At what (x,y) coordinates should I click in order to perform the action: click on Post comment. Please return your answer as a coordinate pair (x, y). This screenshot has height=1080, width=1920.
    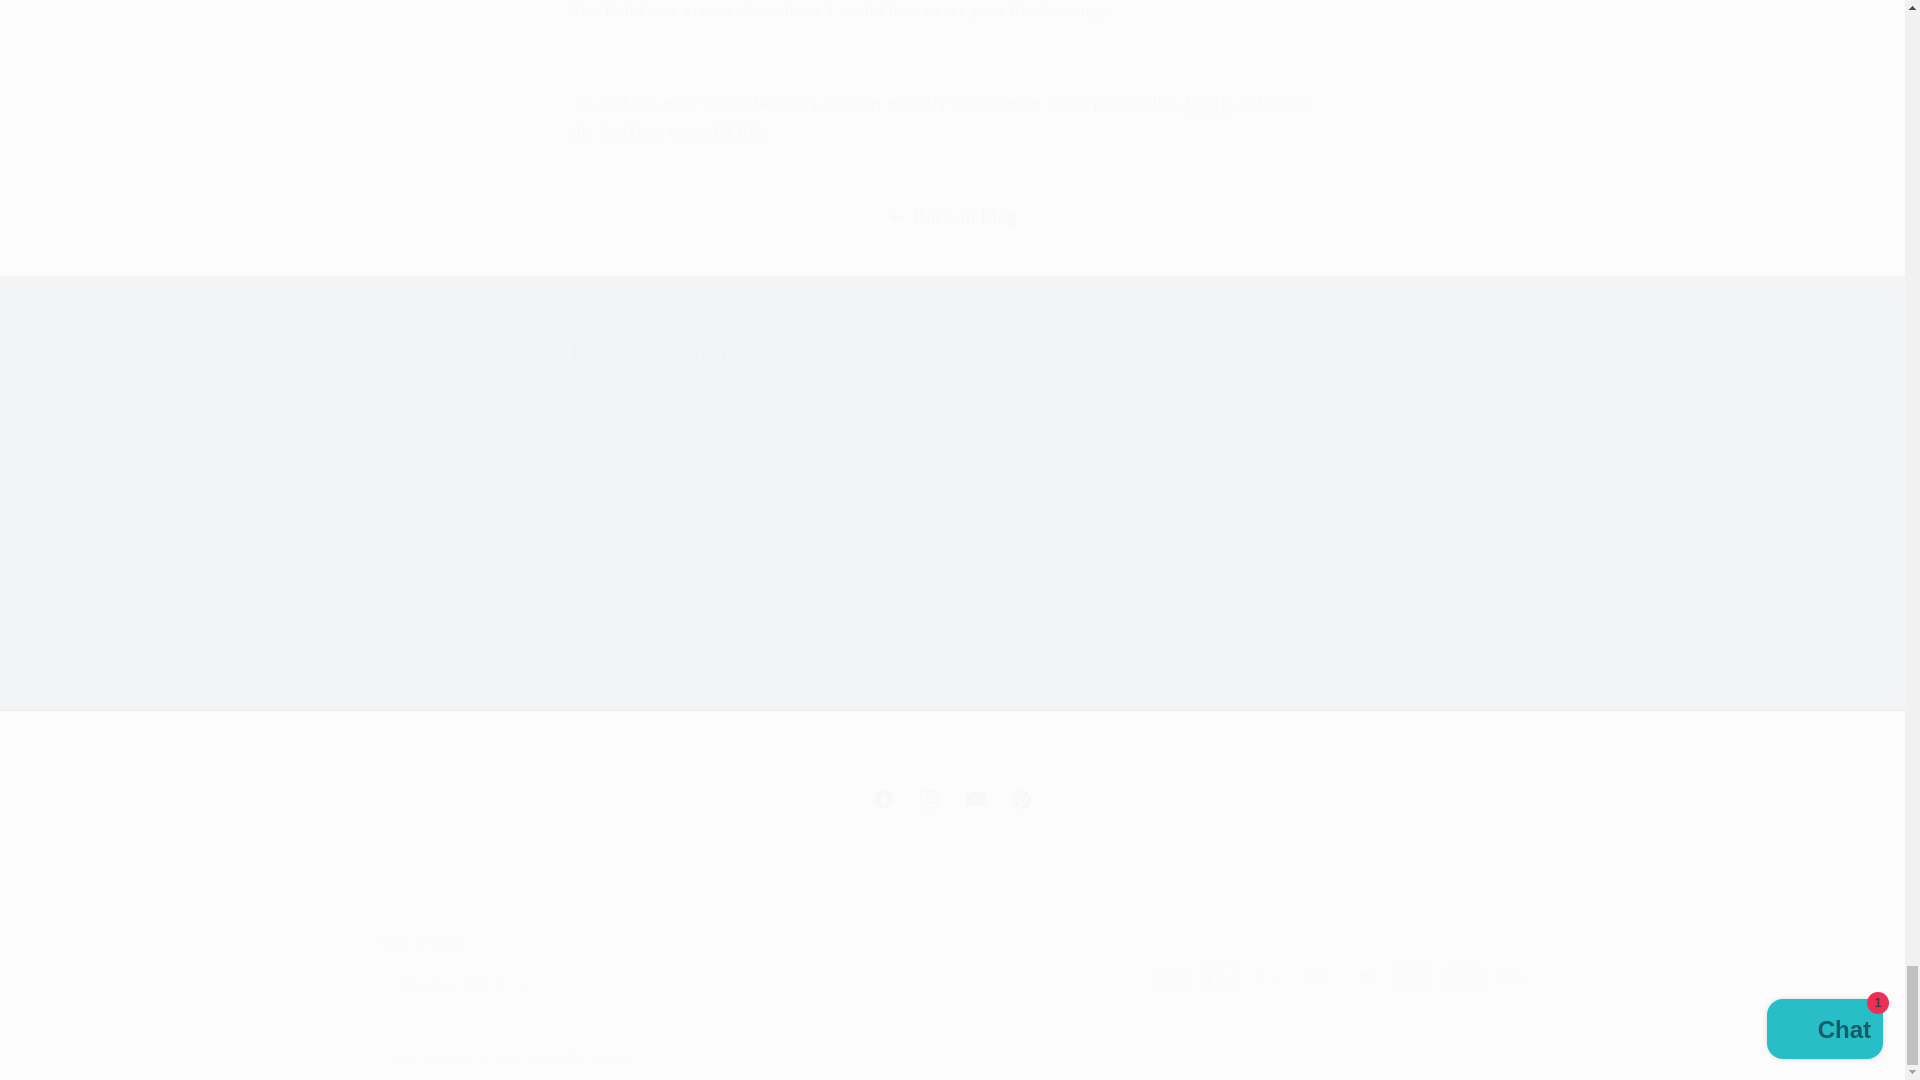
    Looking at the image, I should click on (652, 668).